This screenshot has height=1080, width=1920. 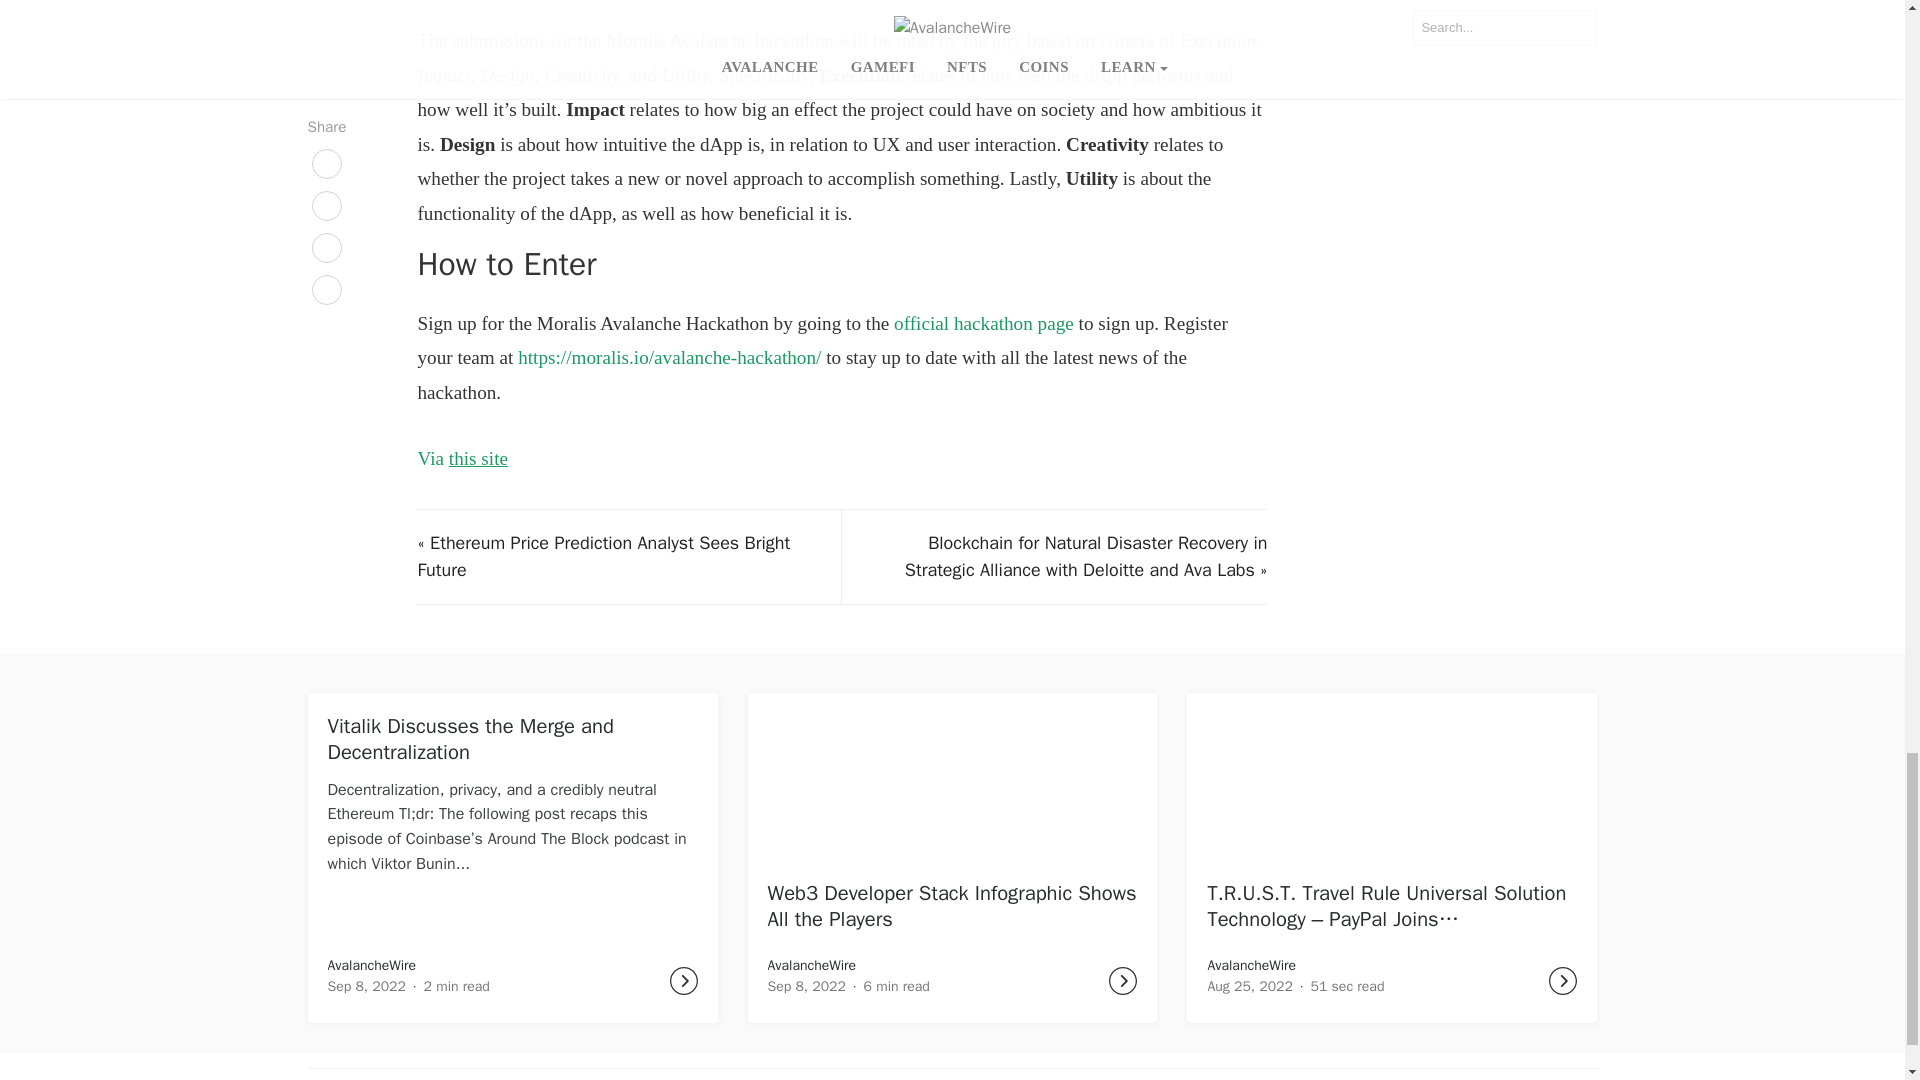 I want to click on official hackathon page, so click(x=984, y=322).